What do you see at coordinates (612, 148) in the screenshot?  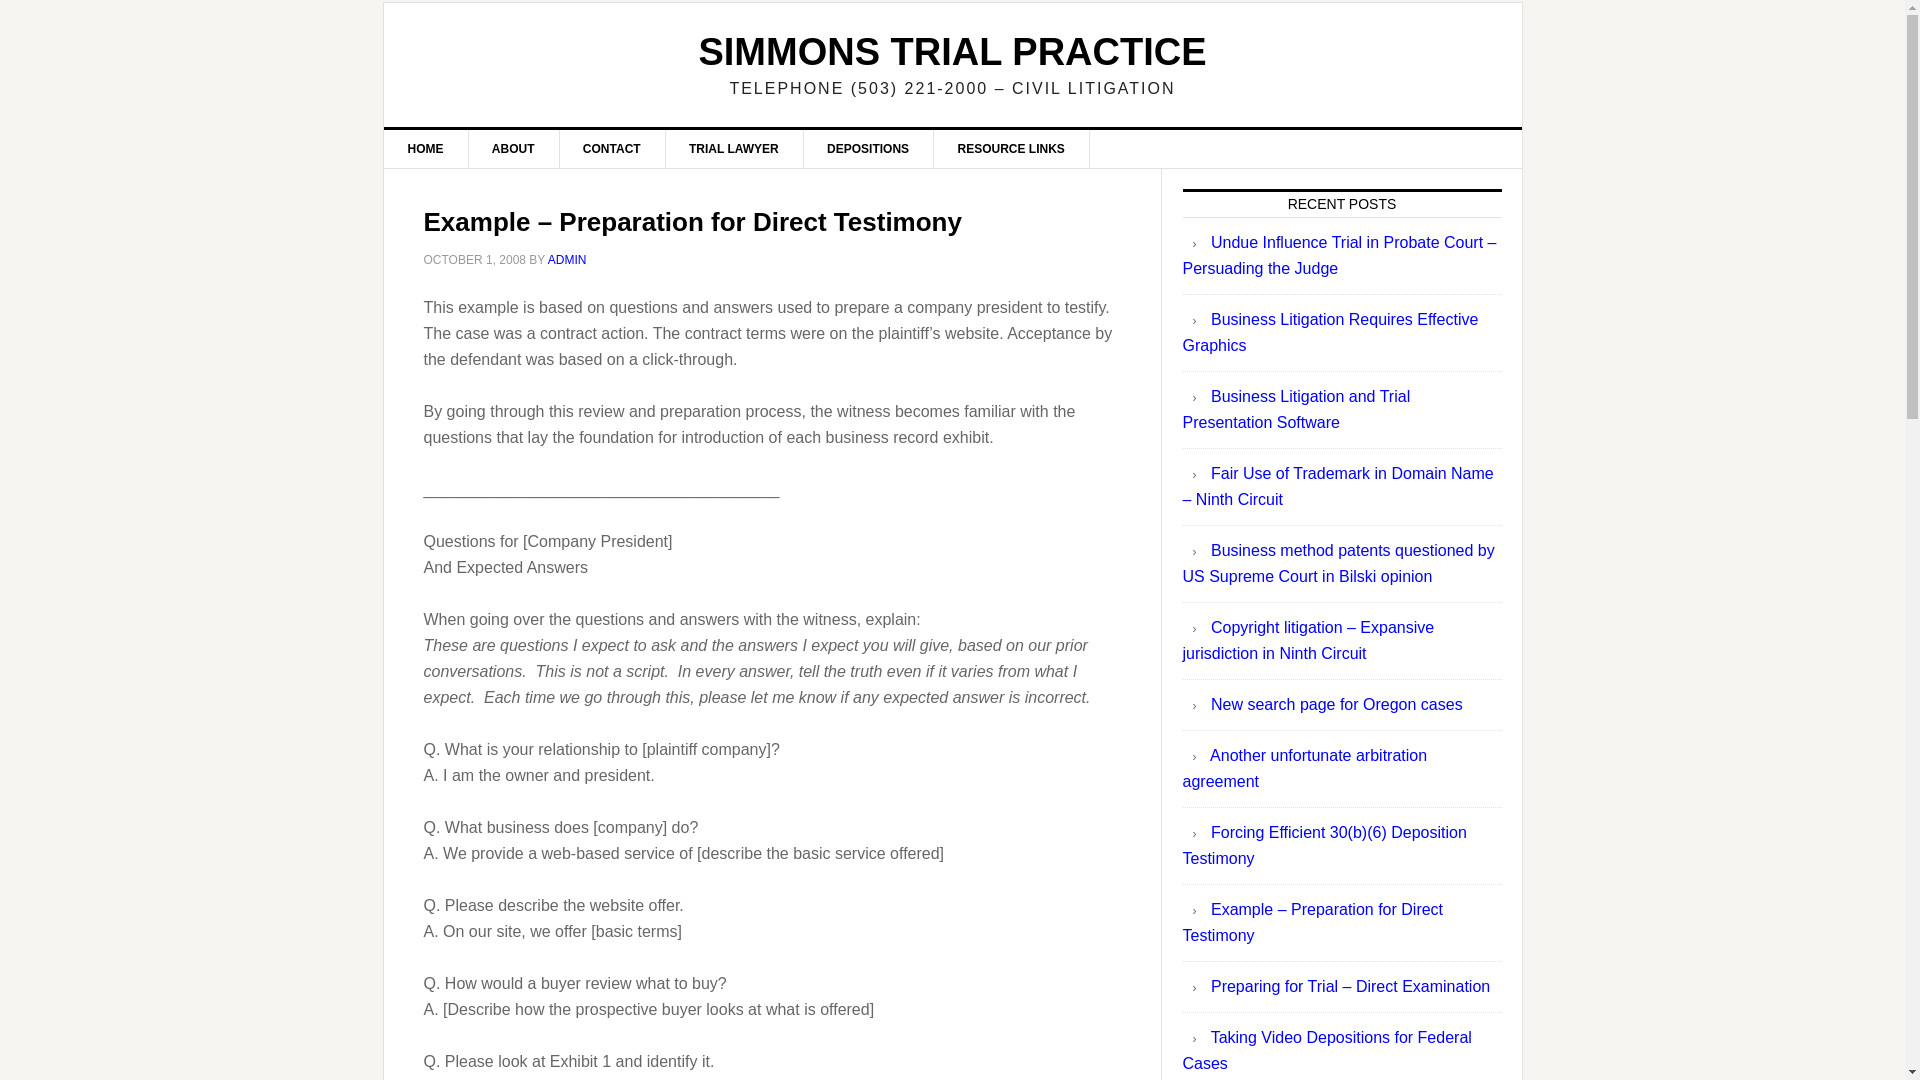 I see `CONTACT` at bounding box center [612, 148].